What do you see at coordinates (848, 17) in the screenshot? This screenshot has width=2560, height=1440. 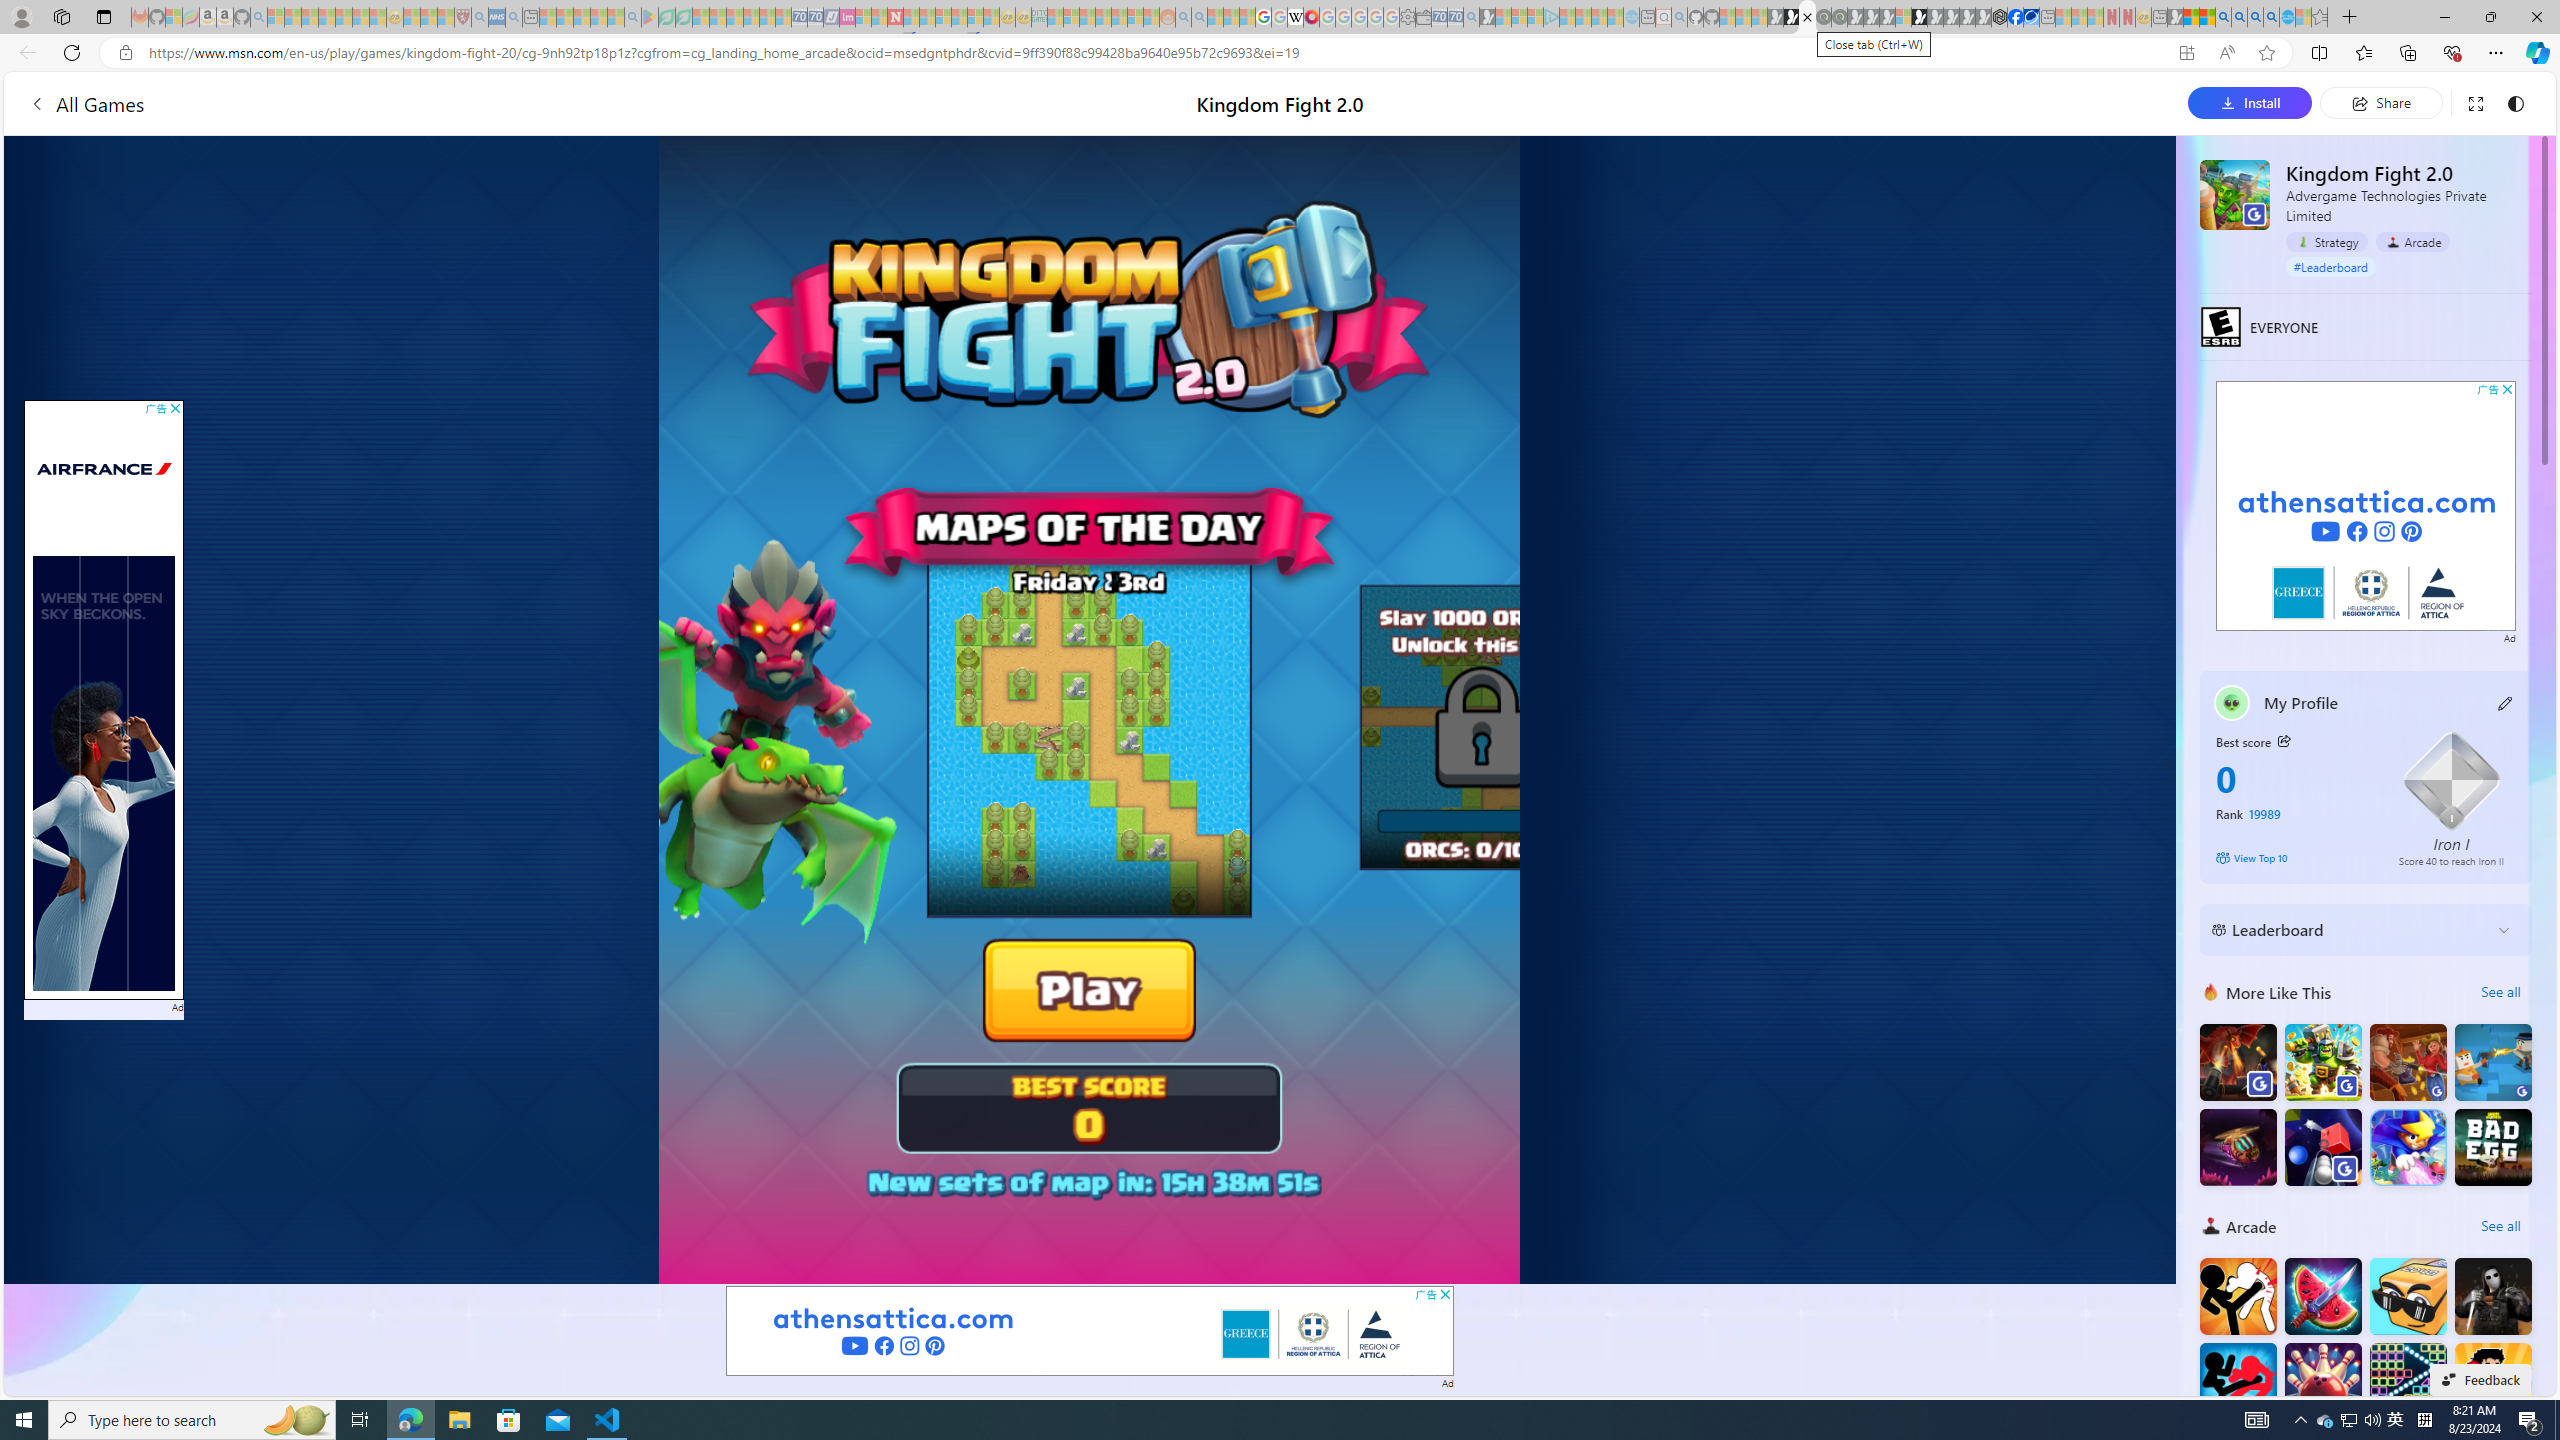 I see `Jobs - lastminute.com Investor Portal - Sleeping` at bounding box center [848, 17].